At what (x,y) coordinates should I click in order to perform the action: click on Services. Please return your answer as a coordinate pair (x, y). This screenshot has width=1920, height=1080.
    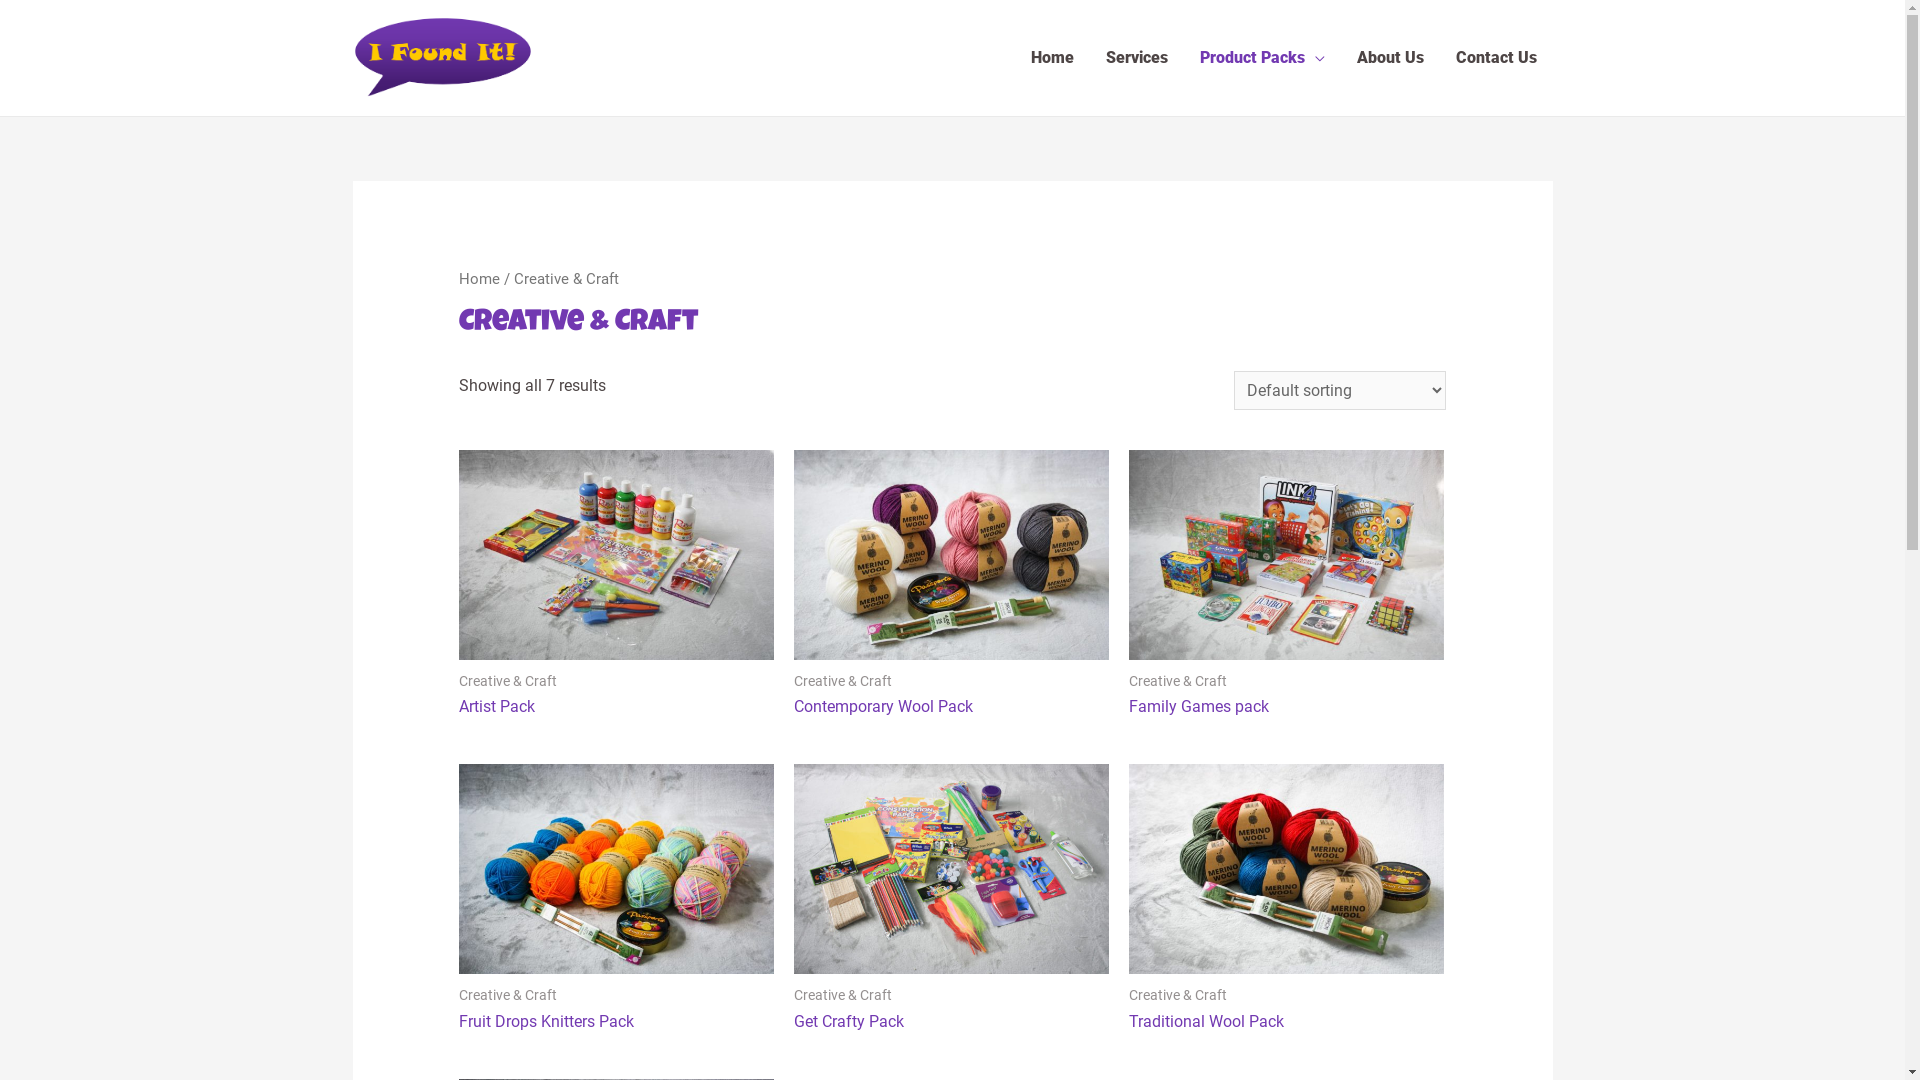
    Looking at the image, I should click on (1137, 58).